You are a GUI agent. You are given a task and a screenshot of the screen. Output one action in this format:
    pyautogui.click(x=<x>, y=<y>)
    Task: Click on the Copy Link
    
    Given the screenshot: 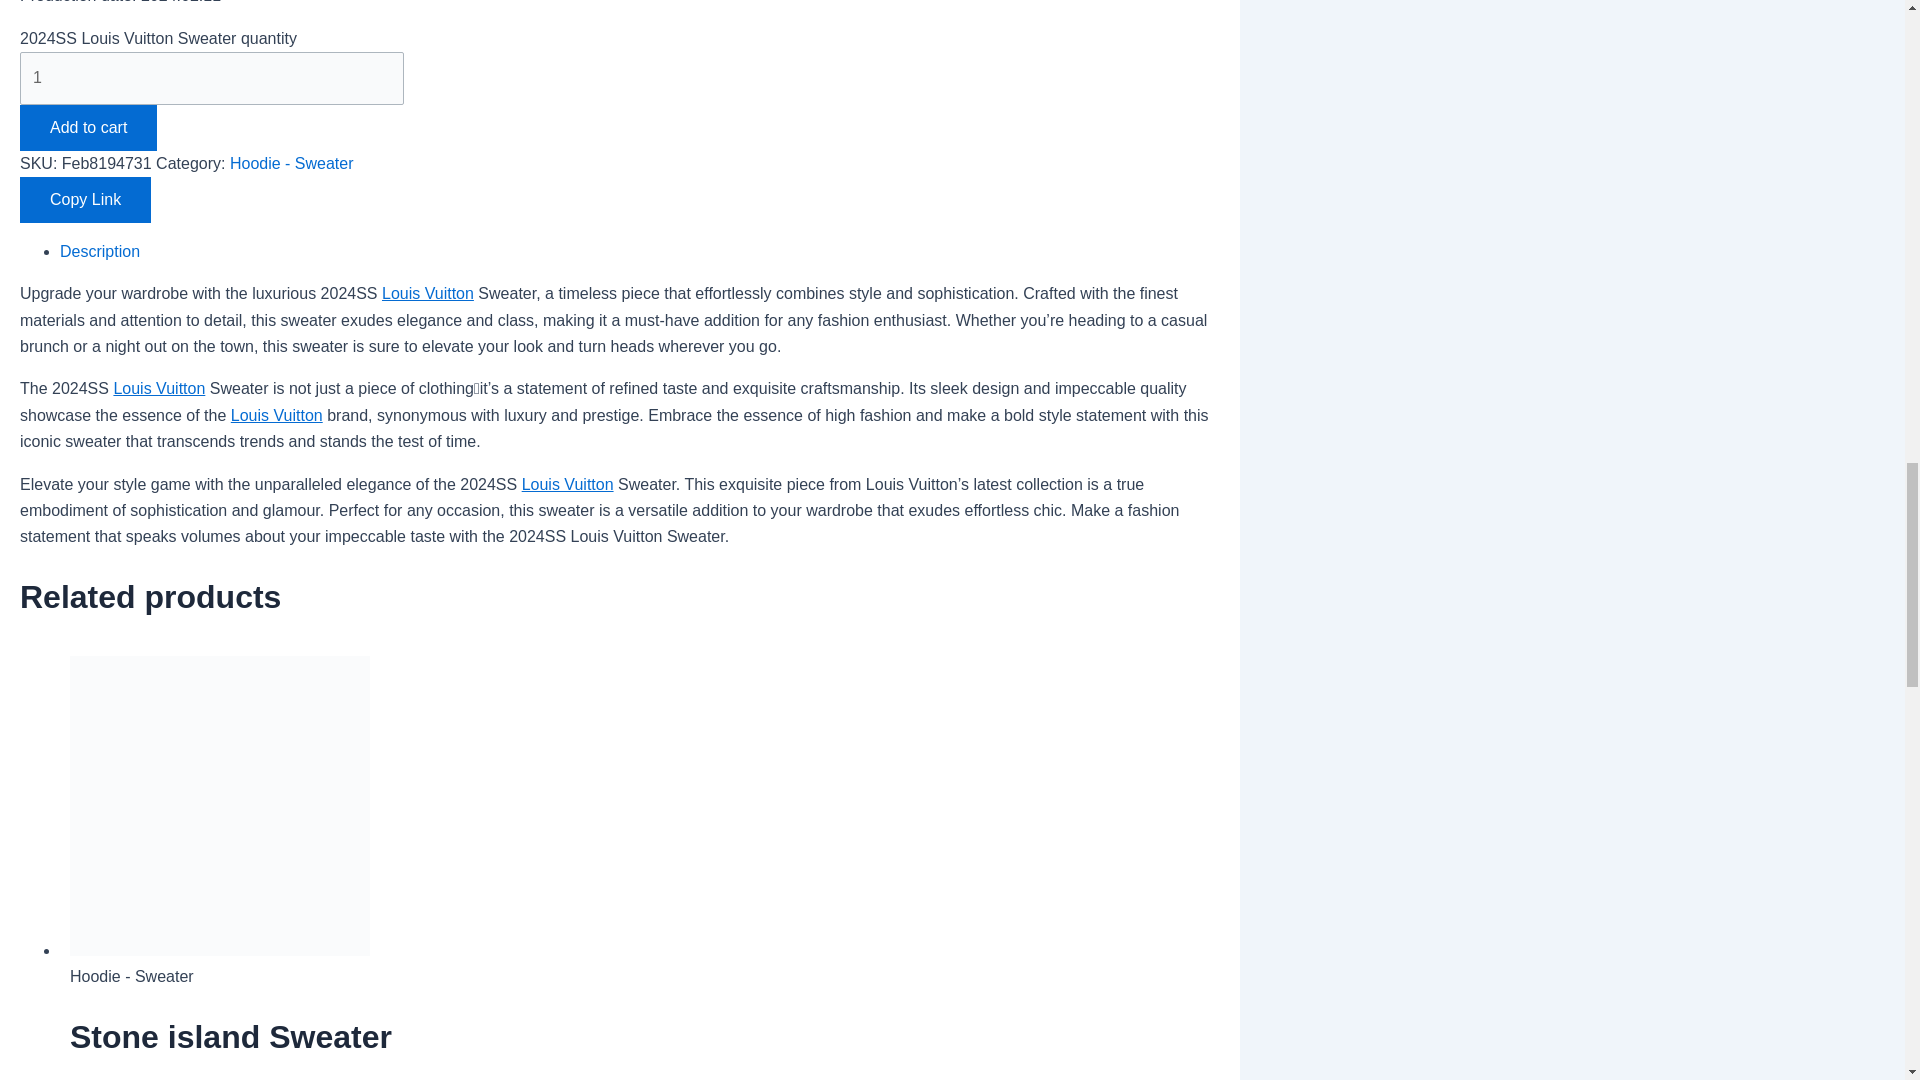 What is the action you would take?
    pyautogui.click(x=85, y=200)
    